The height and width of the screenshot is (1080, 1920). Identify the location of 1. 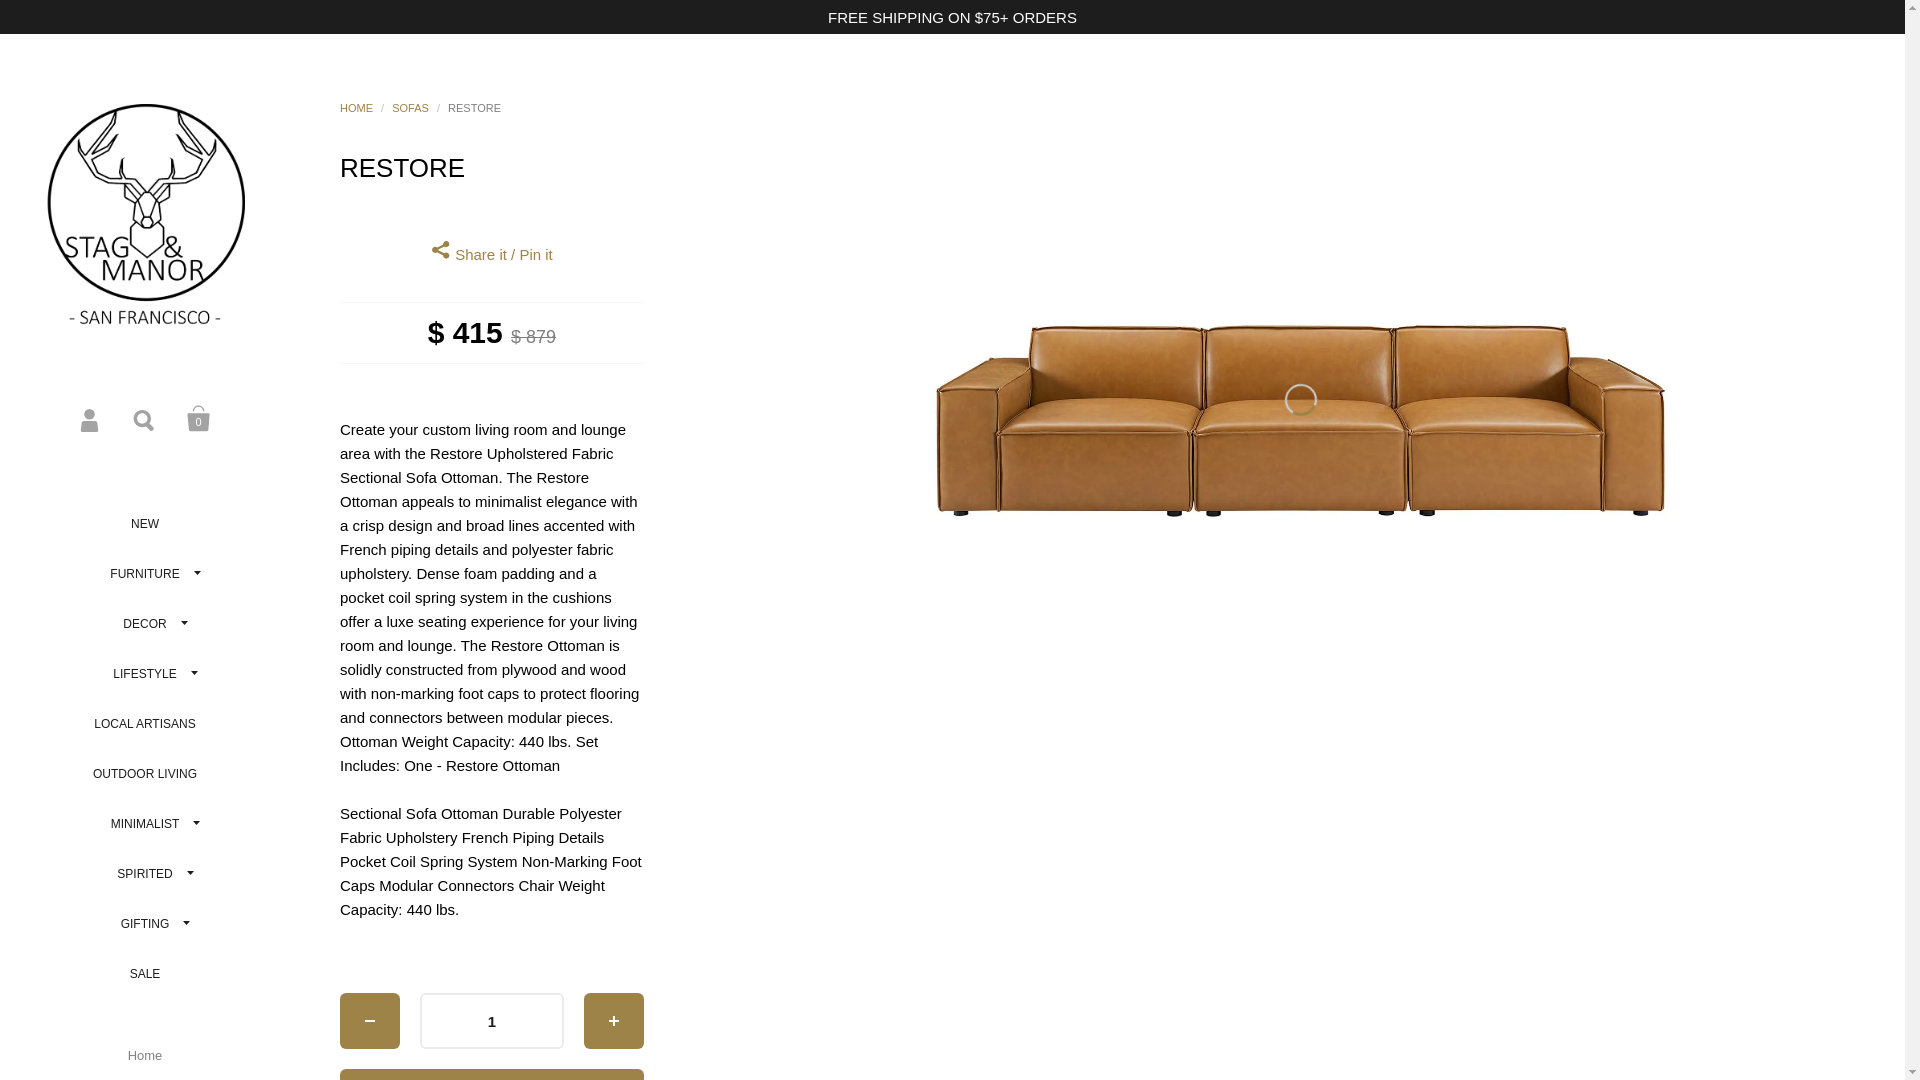
(492, 1020).